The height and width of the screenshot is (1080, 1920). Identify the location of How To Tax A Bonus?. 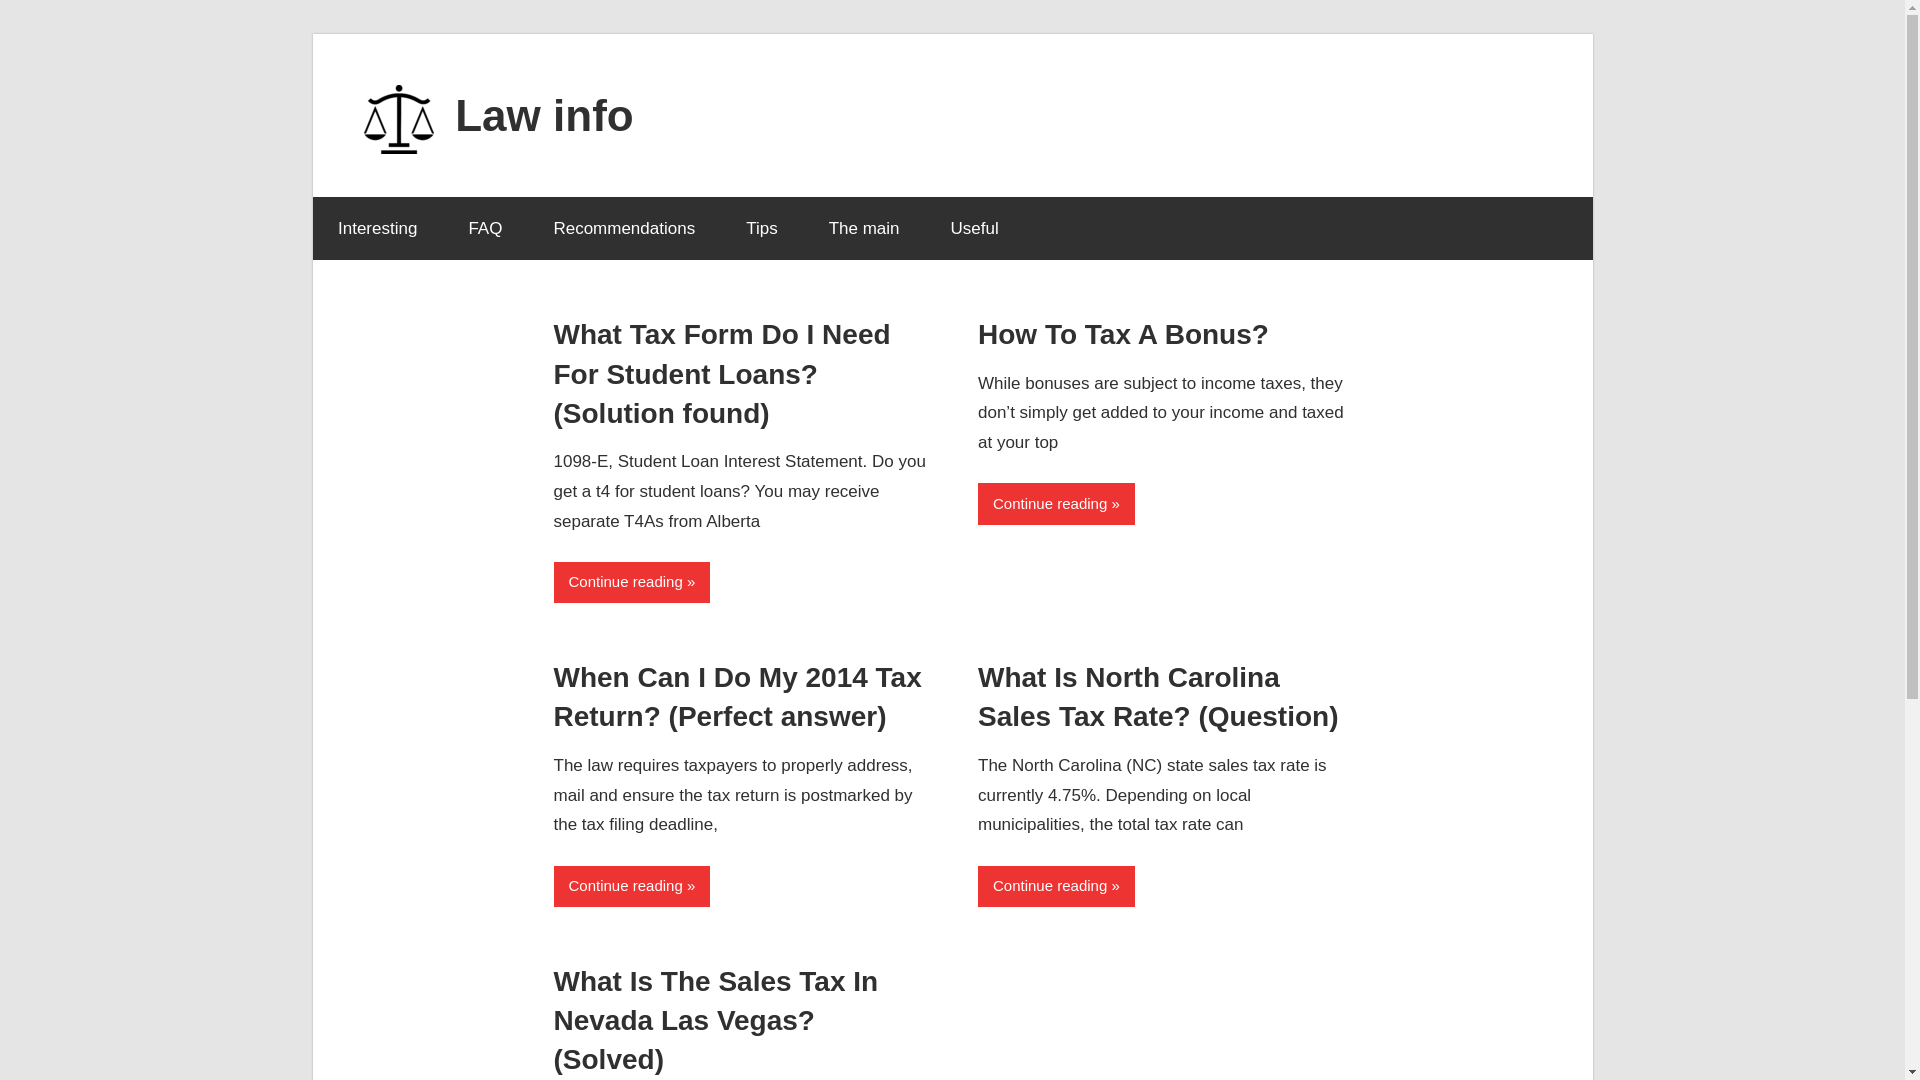
(1123, 334).